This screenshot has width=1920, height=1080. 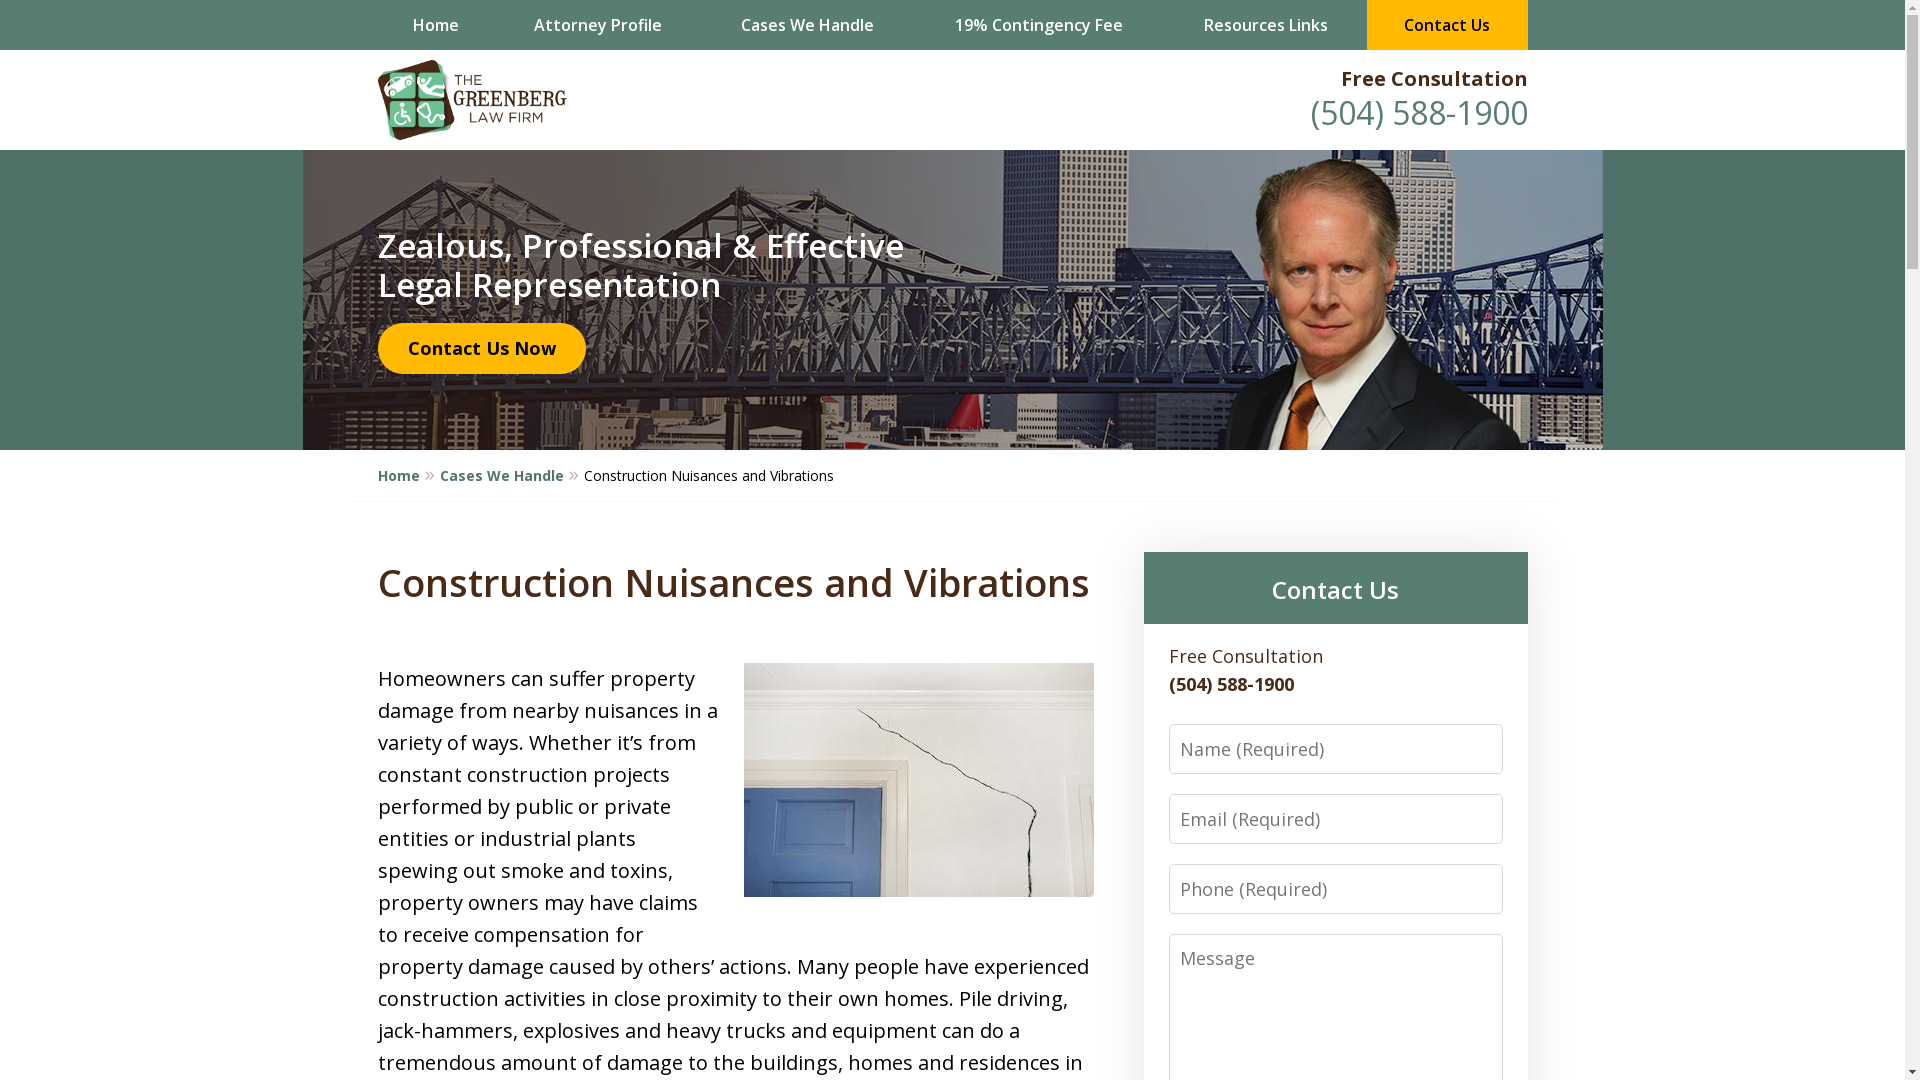 I want to click on Contact Us Now, so click(x=482, y=349).